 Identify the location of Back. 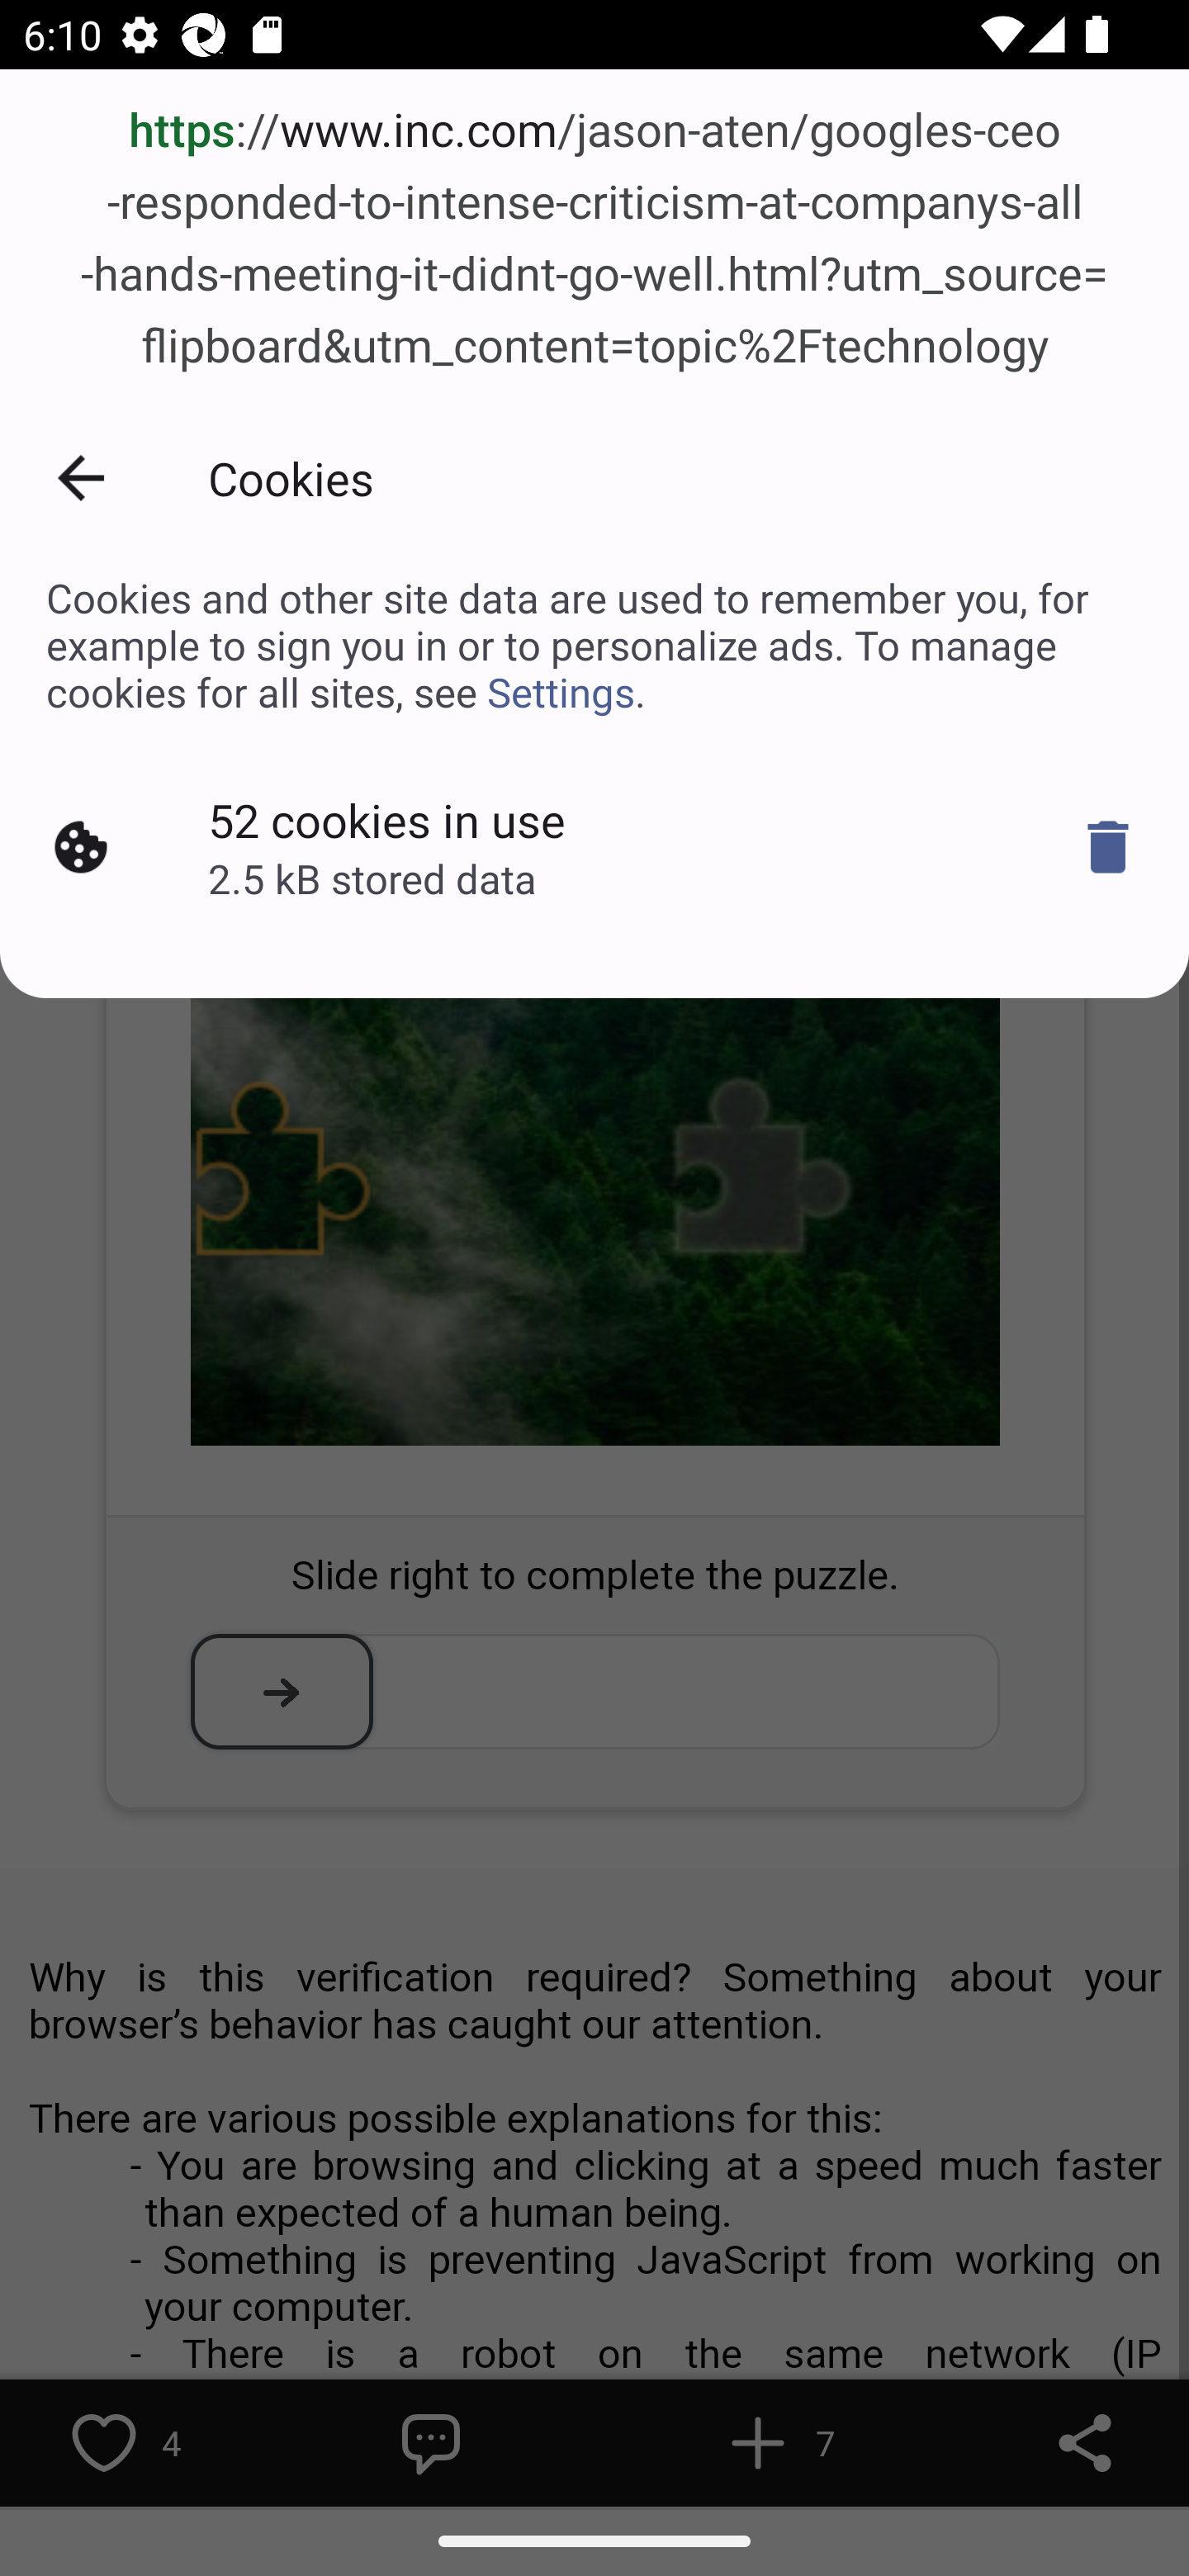
(81, 477).